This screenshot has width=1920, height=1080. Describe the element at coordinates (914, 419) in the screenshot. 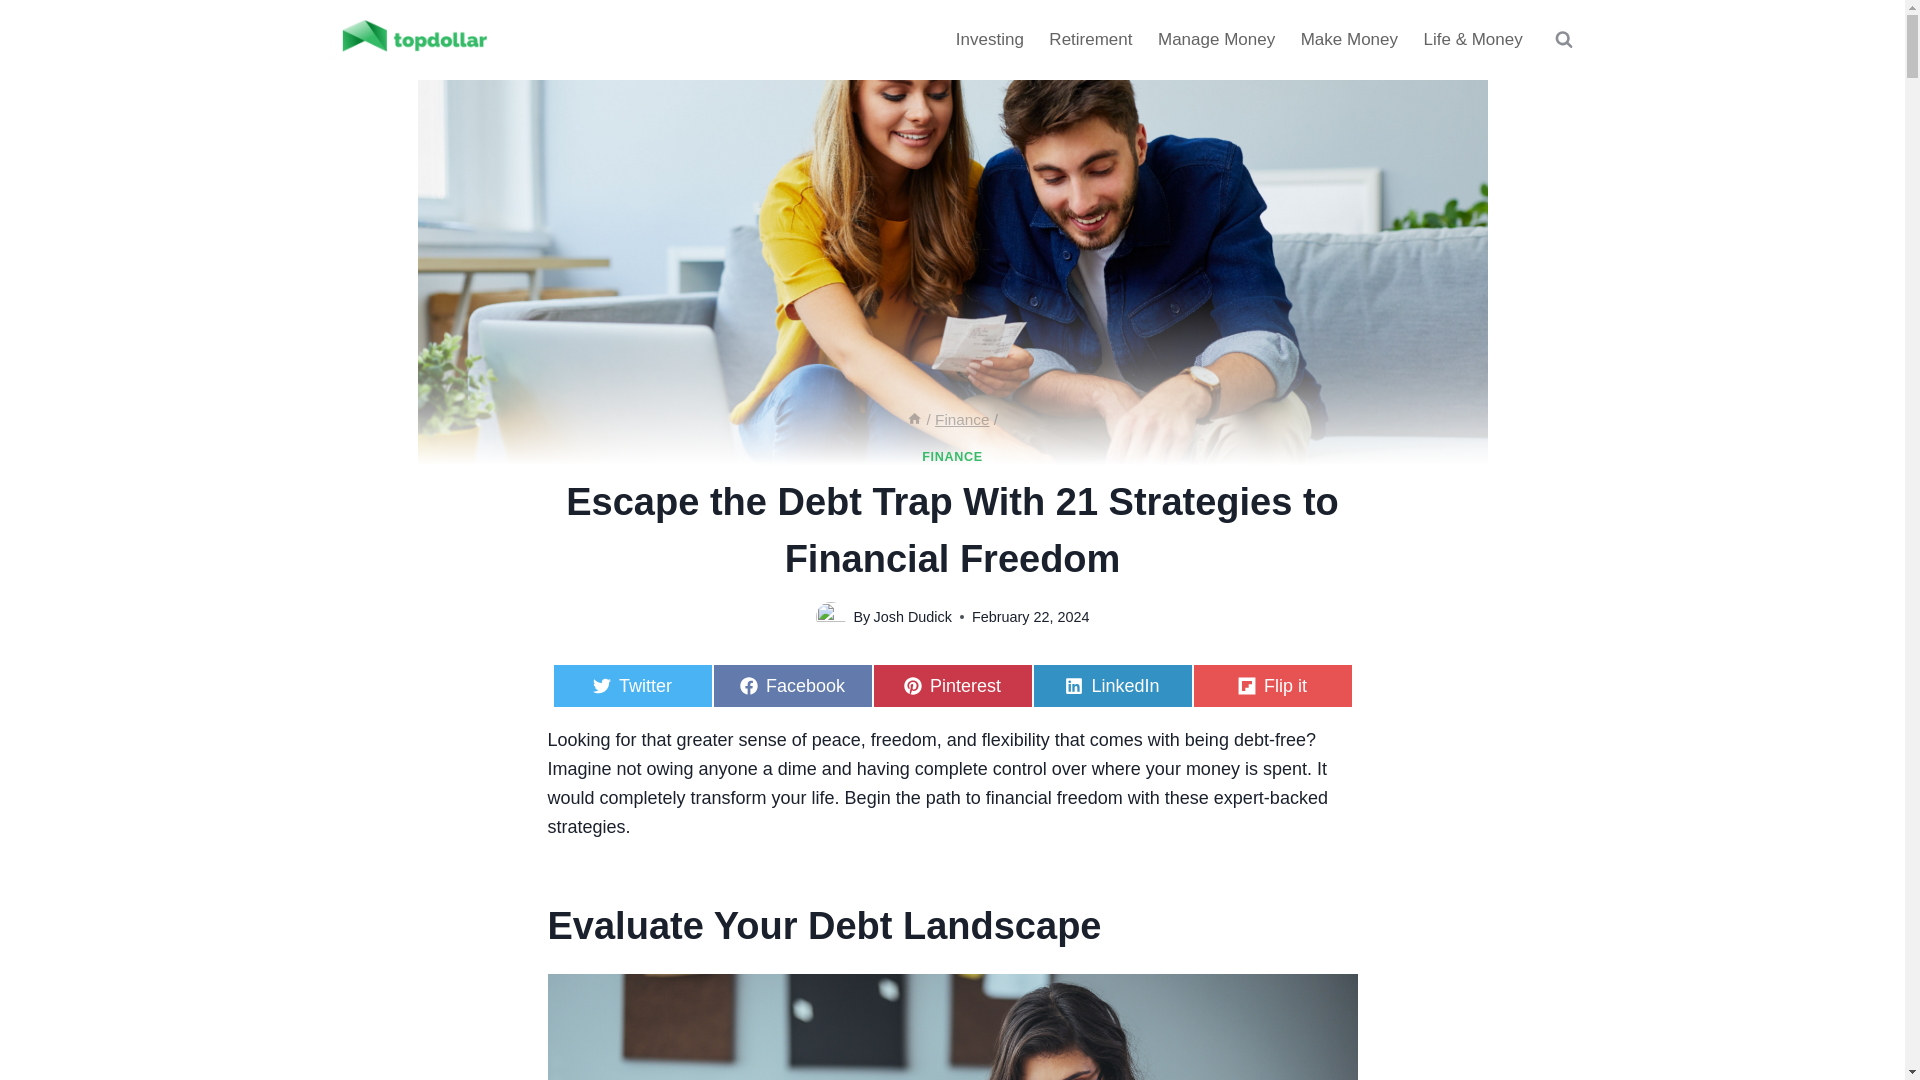

I see `Investing` at that location.